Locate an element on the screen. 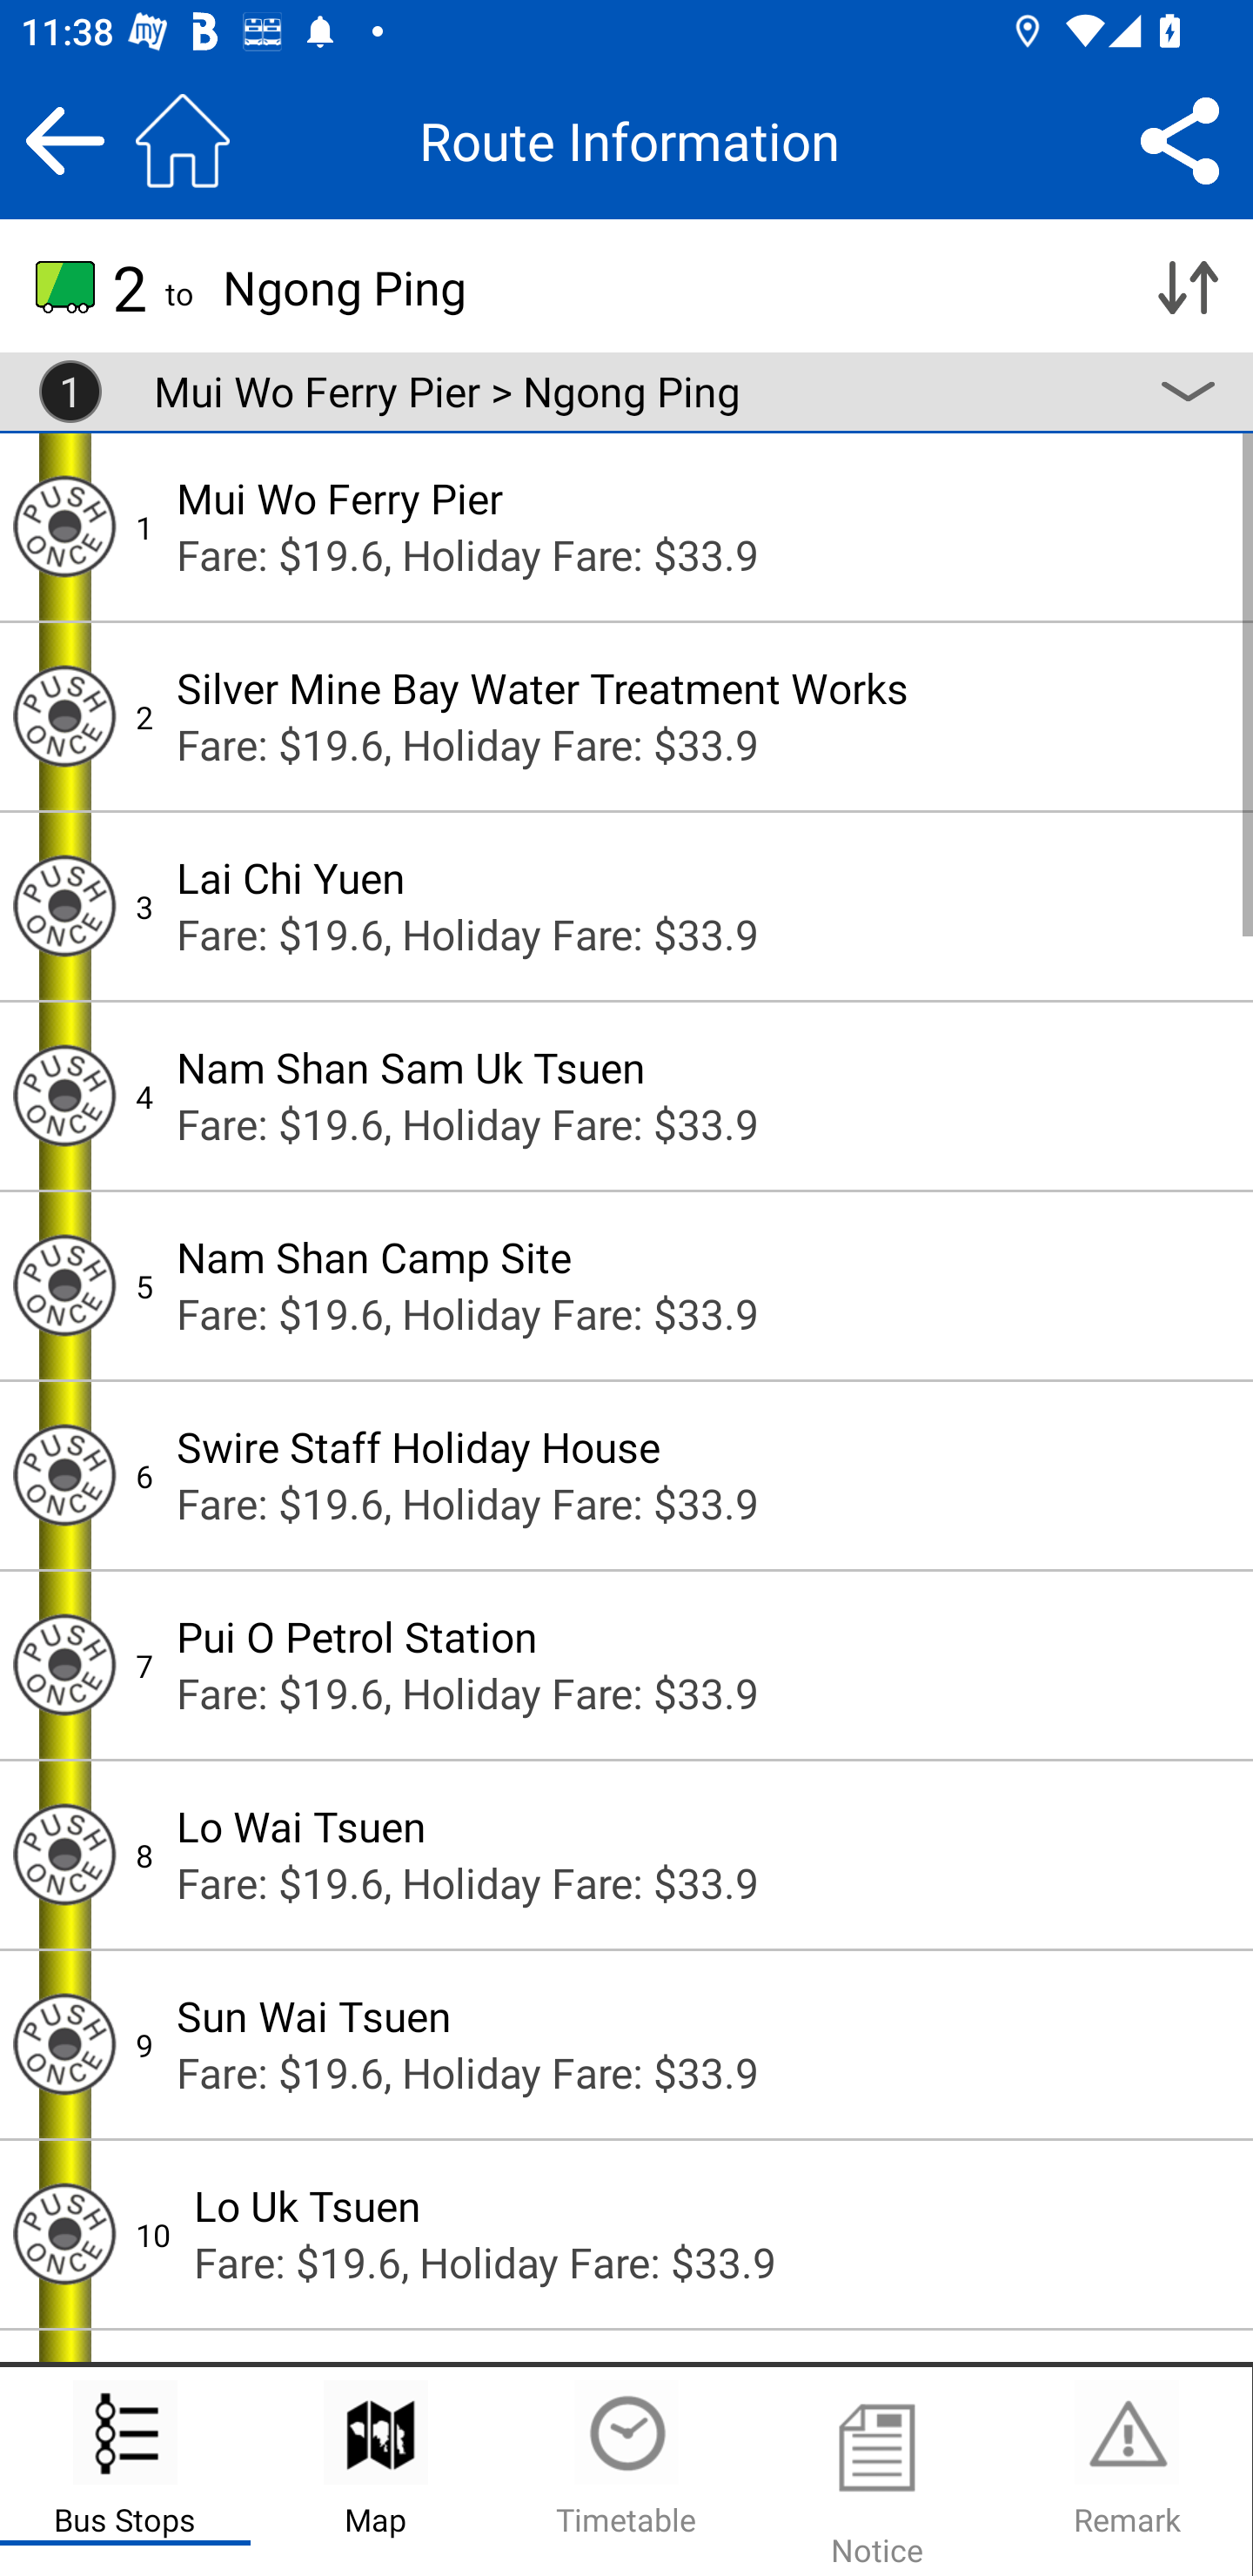 This screenshot has width=1253, height=2576. Remark is located at coordinates (1127, 2472).